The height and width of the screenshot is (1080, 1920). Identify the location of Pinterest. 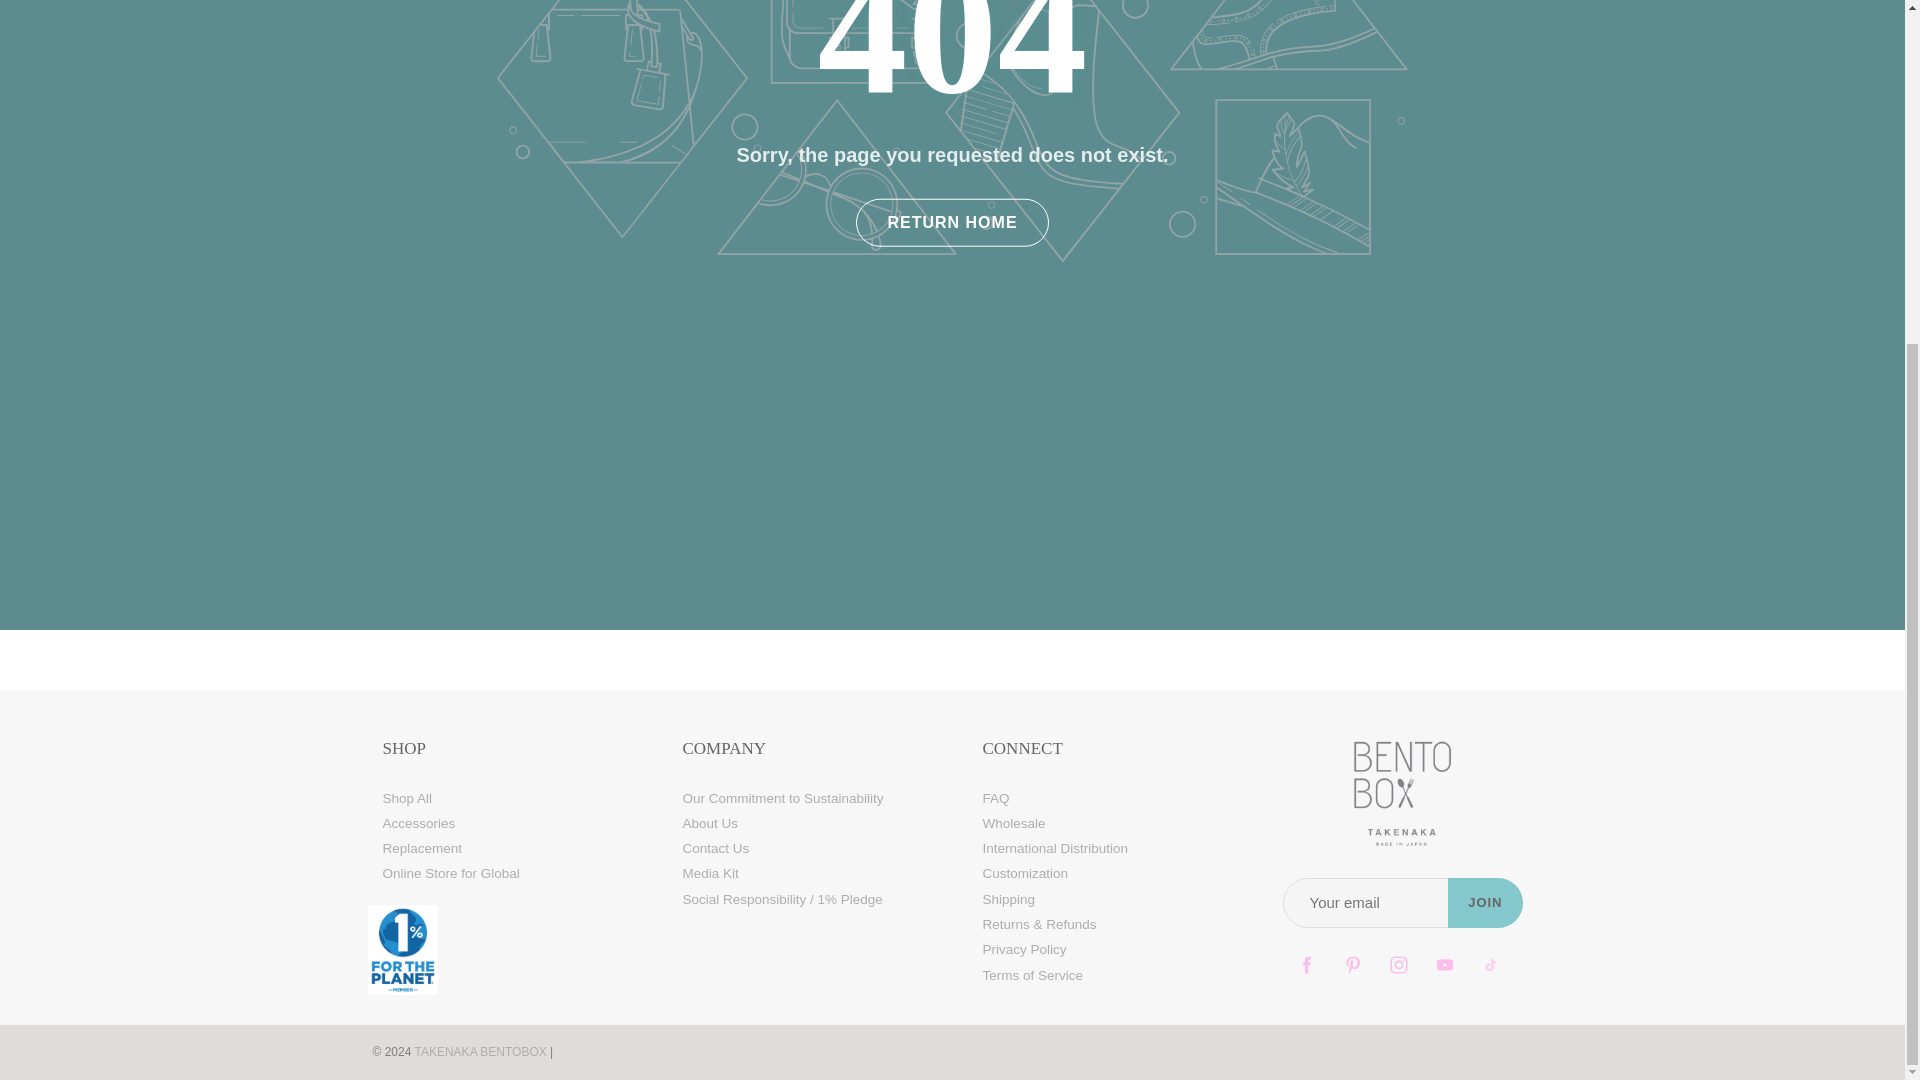
(1353, 965).